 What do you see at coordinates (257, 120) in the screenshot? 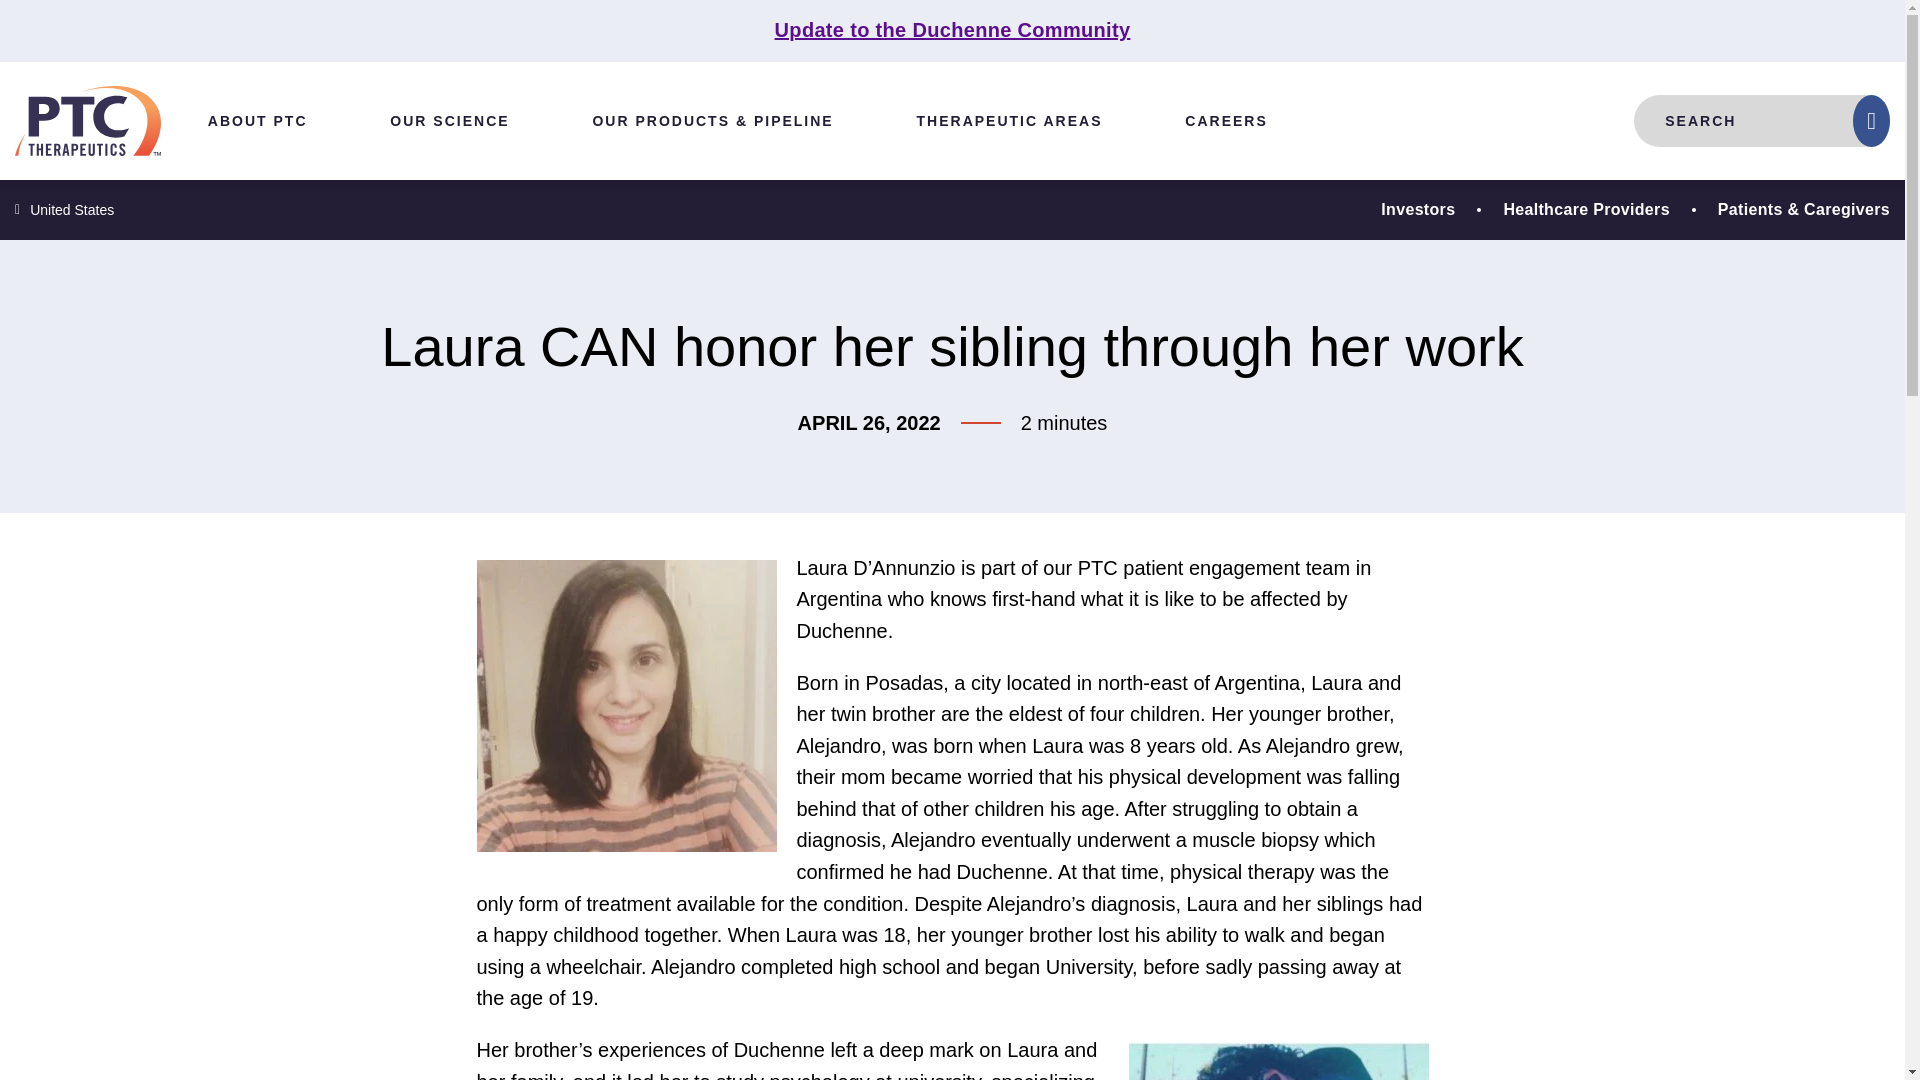
I see `ABOUT PTC` at bounding box center [257, 120].